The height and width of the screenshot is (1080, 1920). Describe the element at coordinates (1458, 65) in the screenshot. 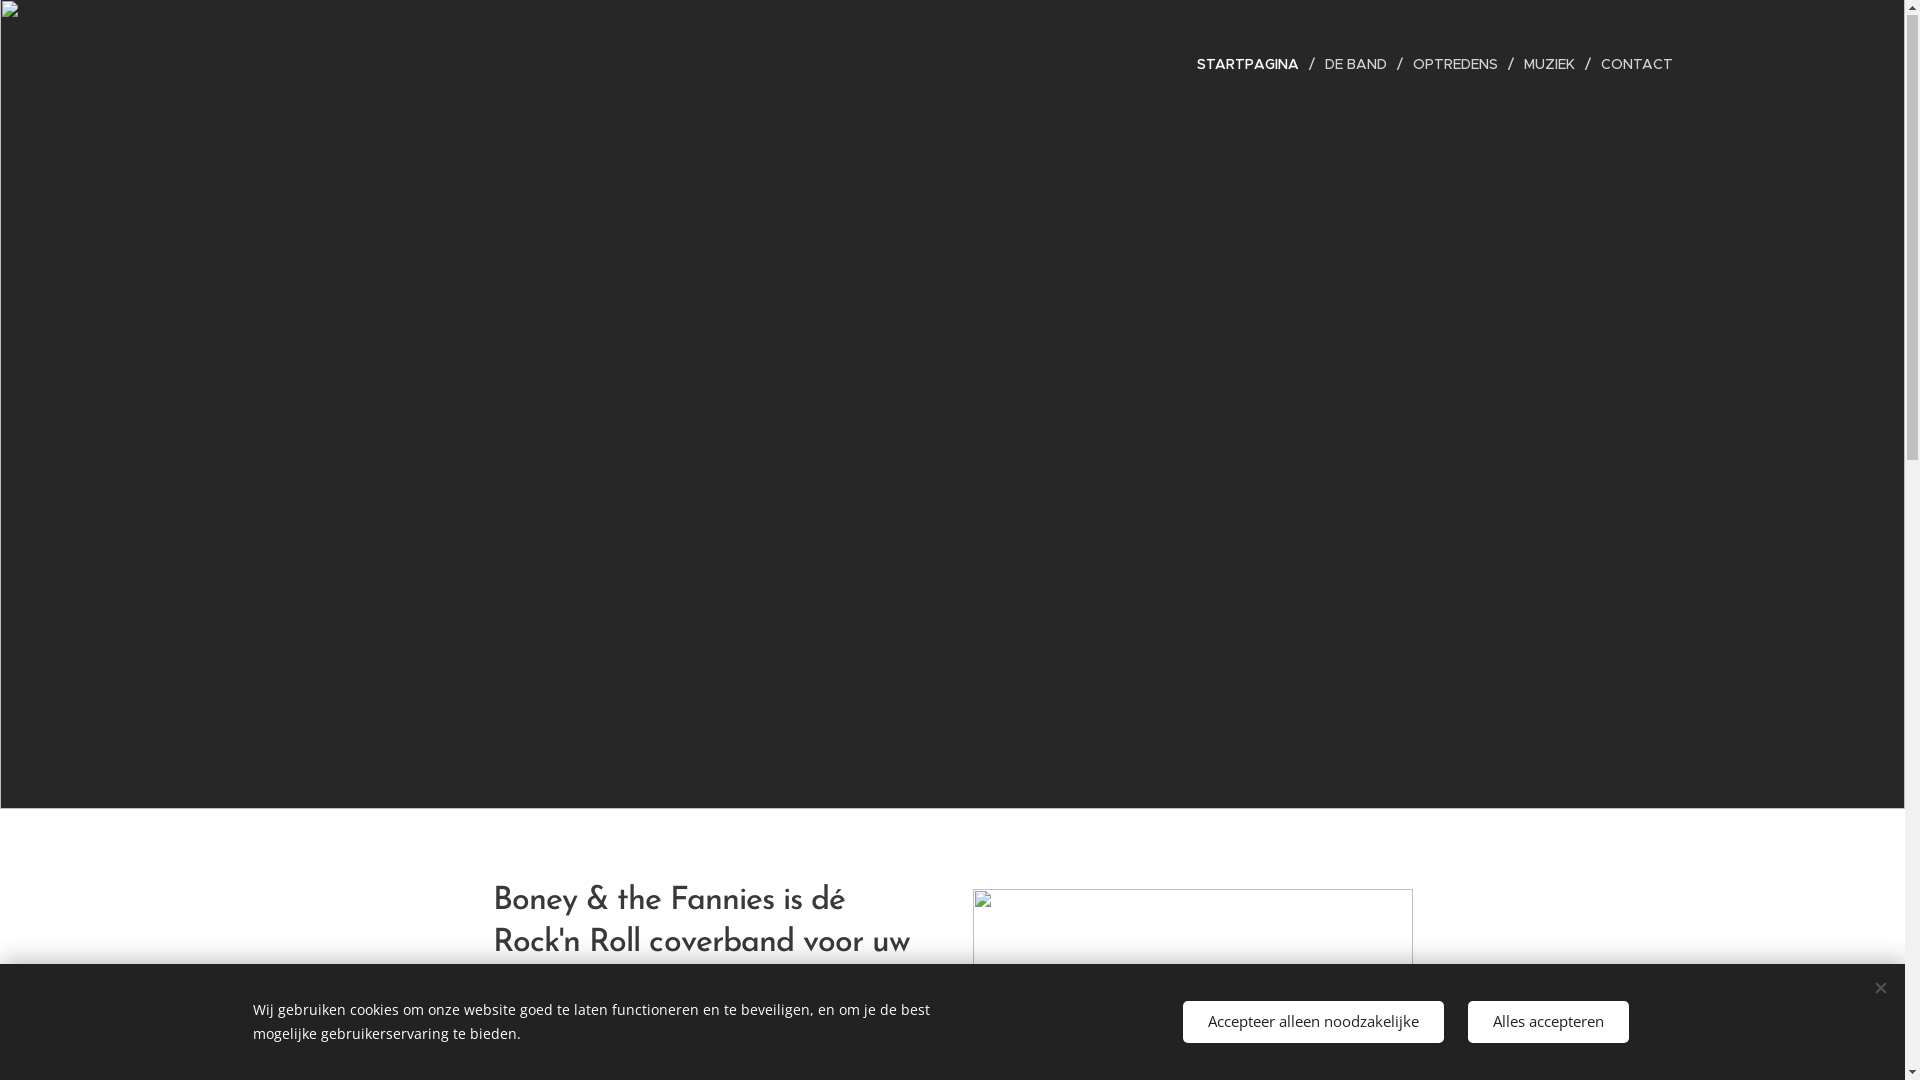

I see `OPTREDENS` at that location.